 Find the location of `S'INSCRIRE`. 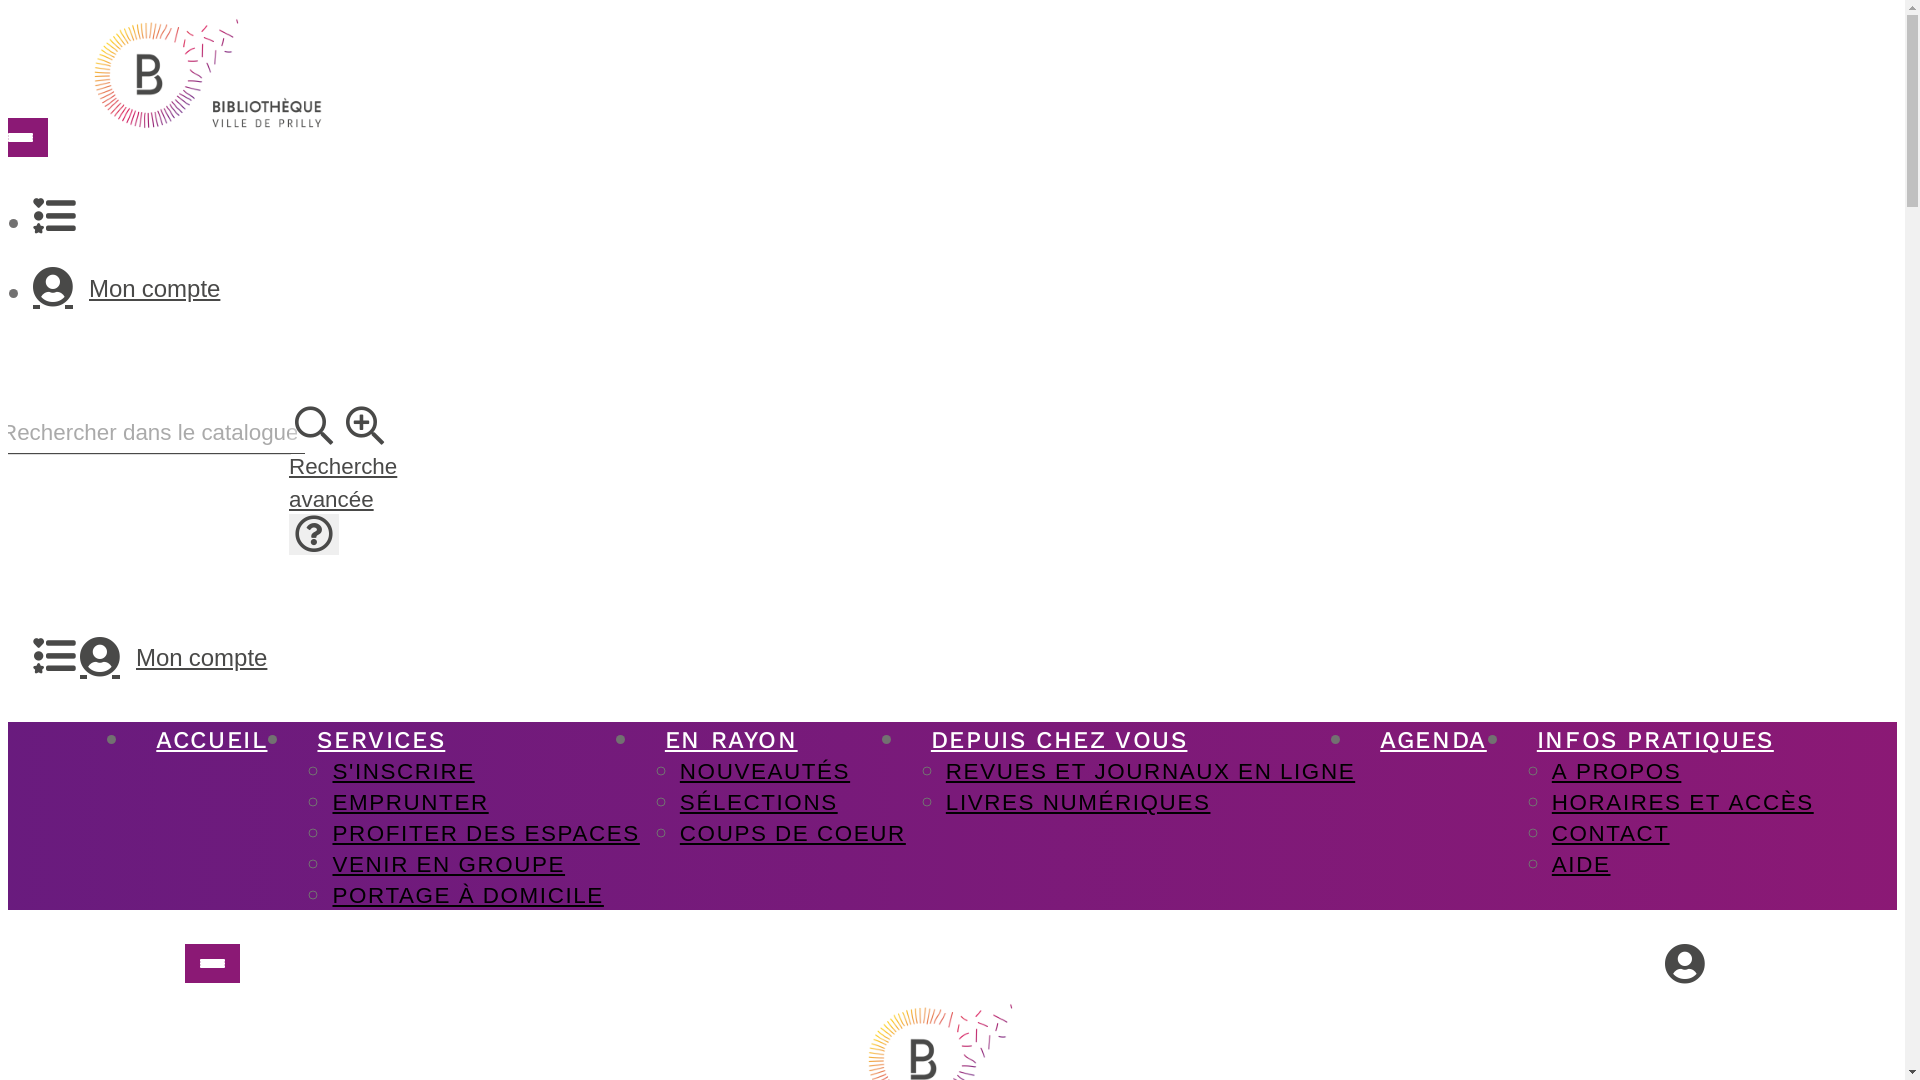

S'INSCRIRE is located at coordinates (403, 770).